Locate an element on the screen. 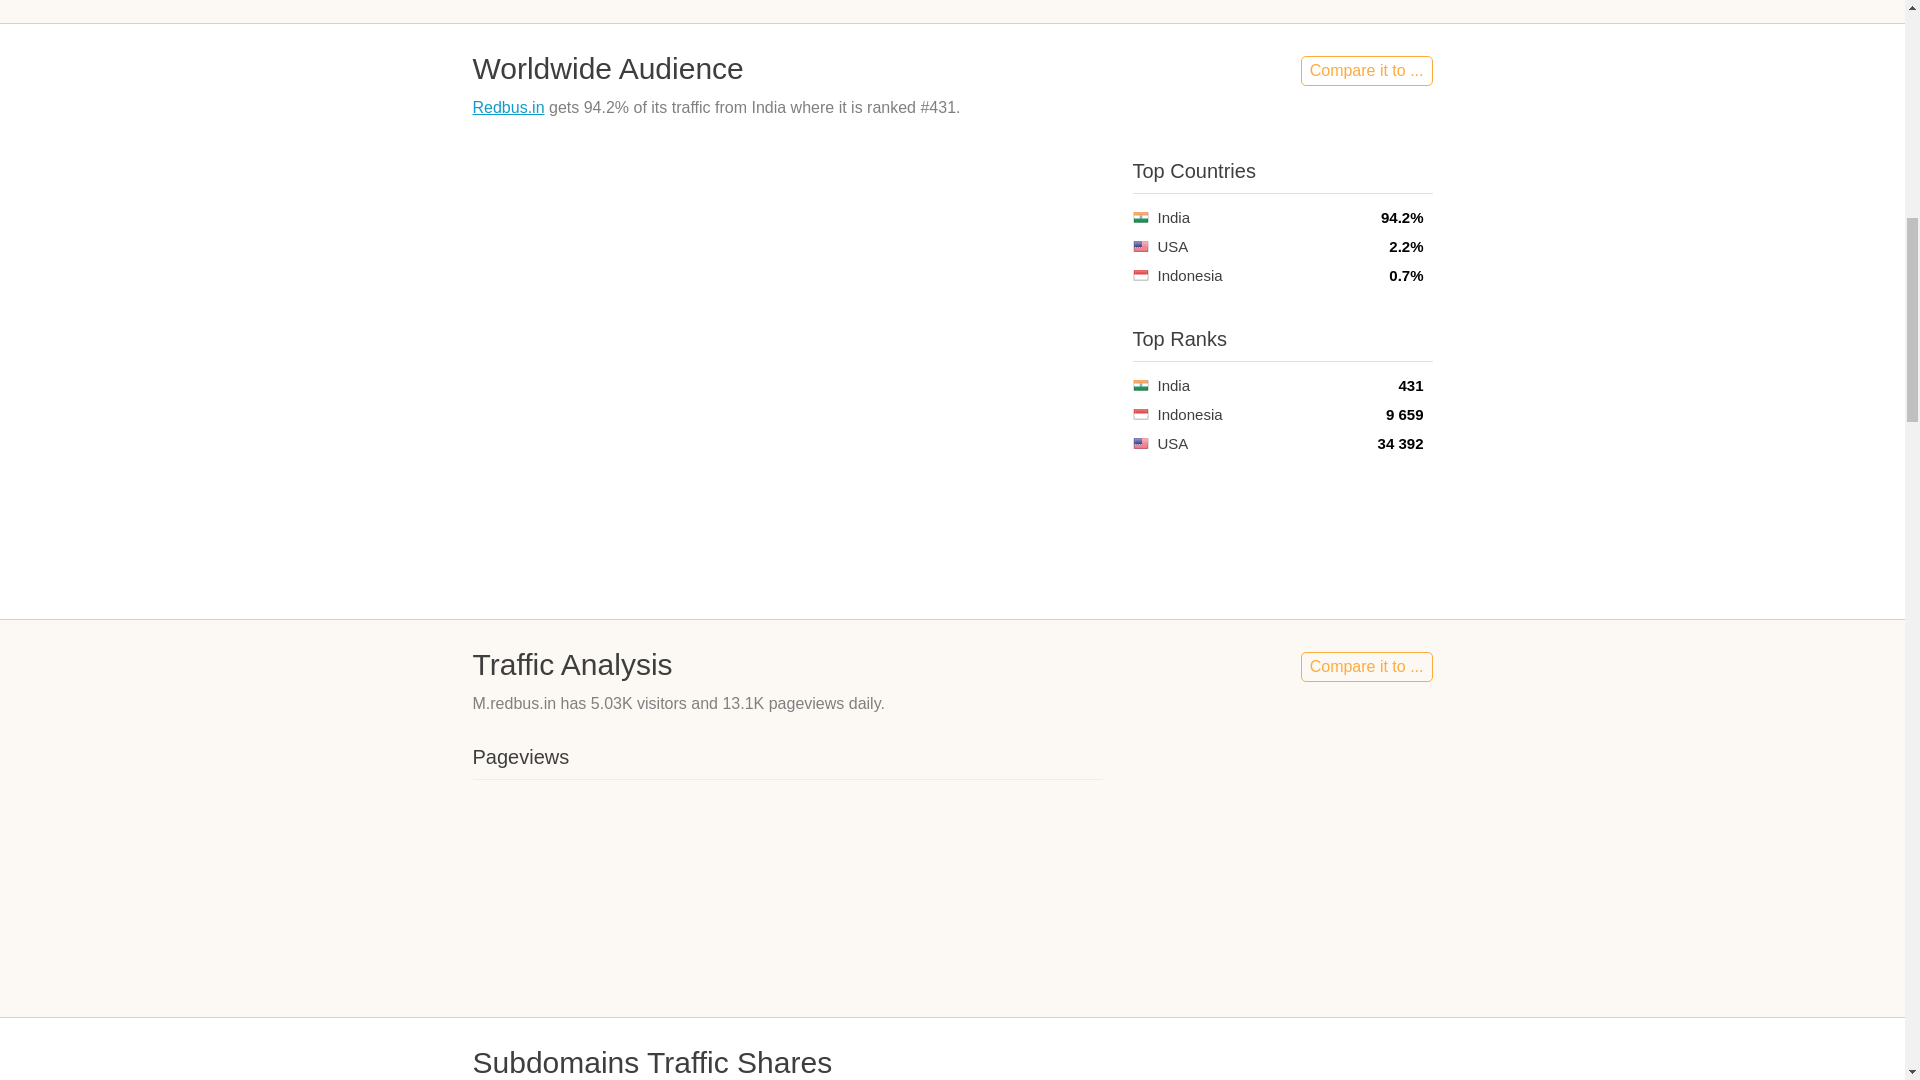  Compare it to ... is located at coordinates (1366, 71).